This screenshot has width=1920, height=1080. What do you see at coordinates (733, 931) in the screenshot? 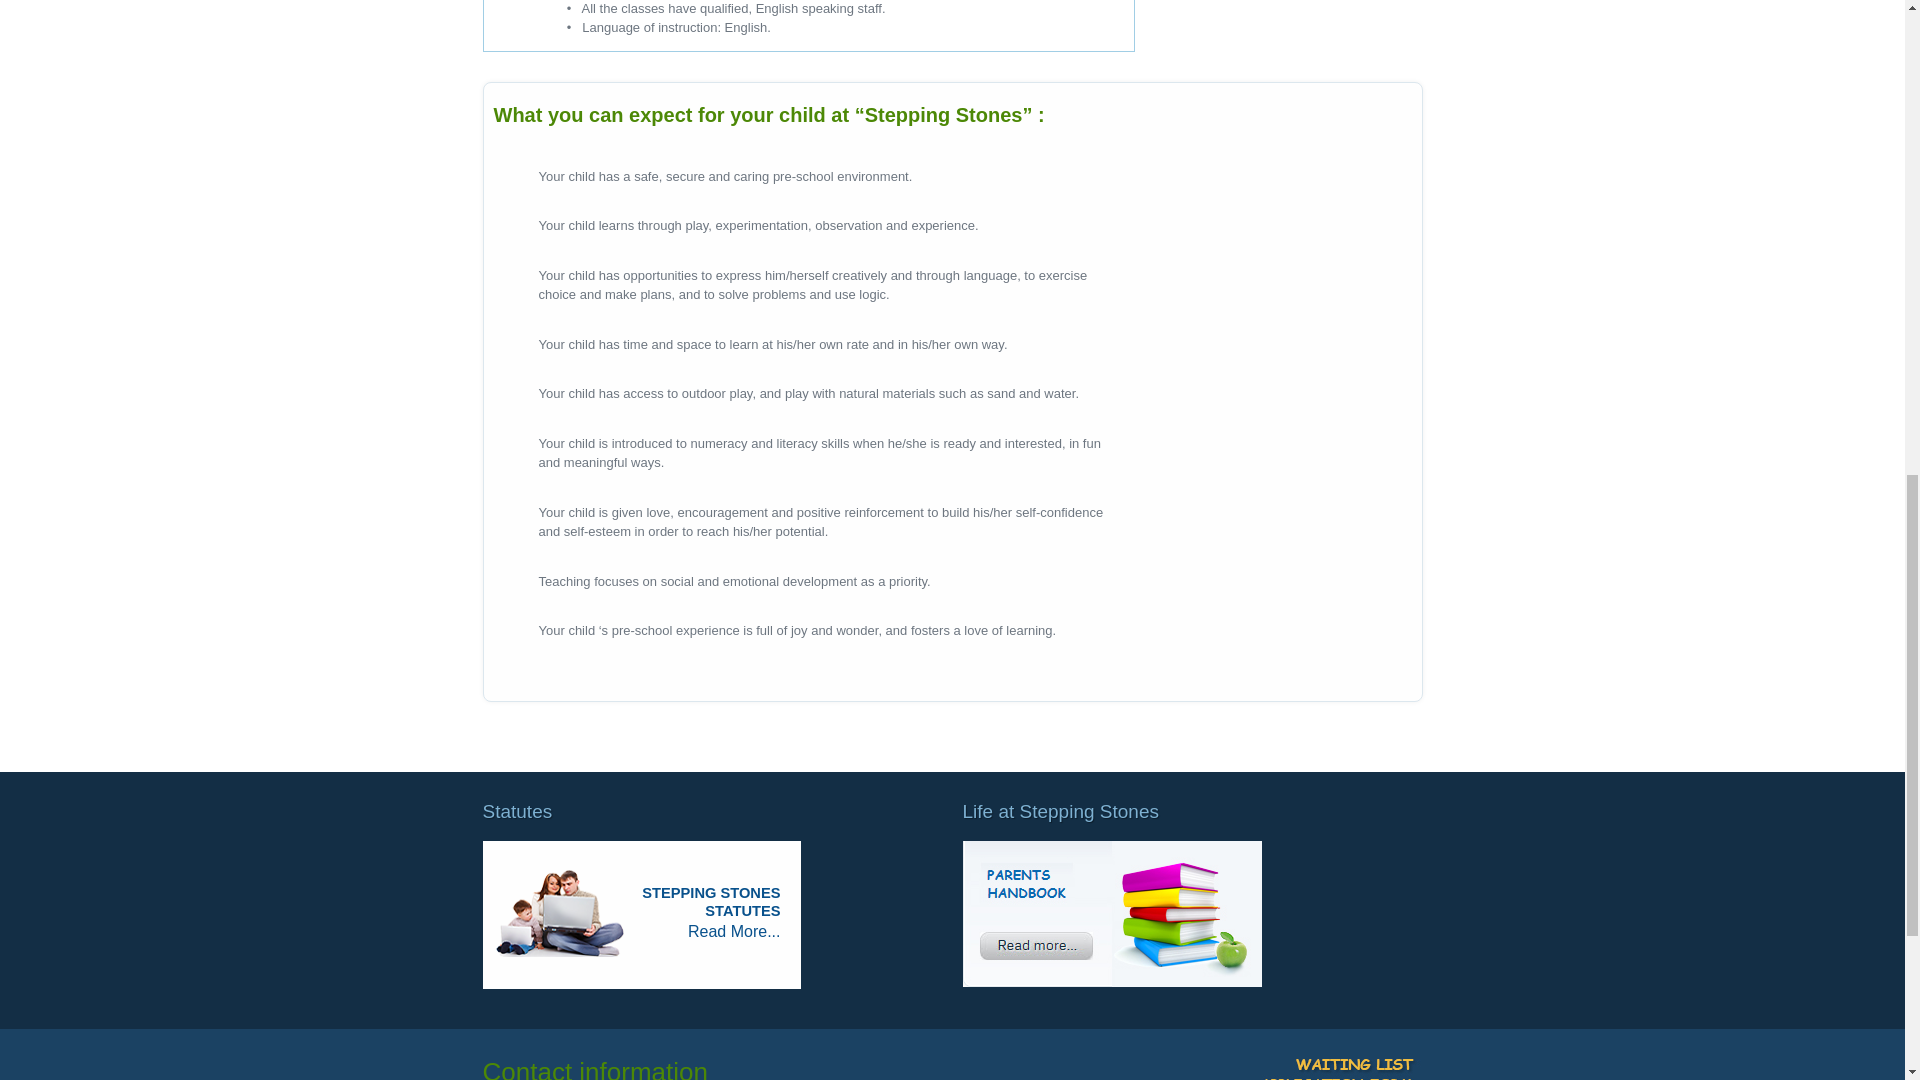
I see `Read More...` at bounding box center [733, 931].